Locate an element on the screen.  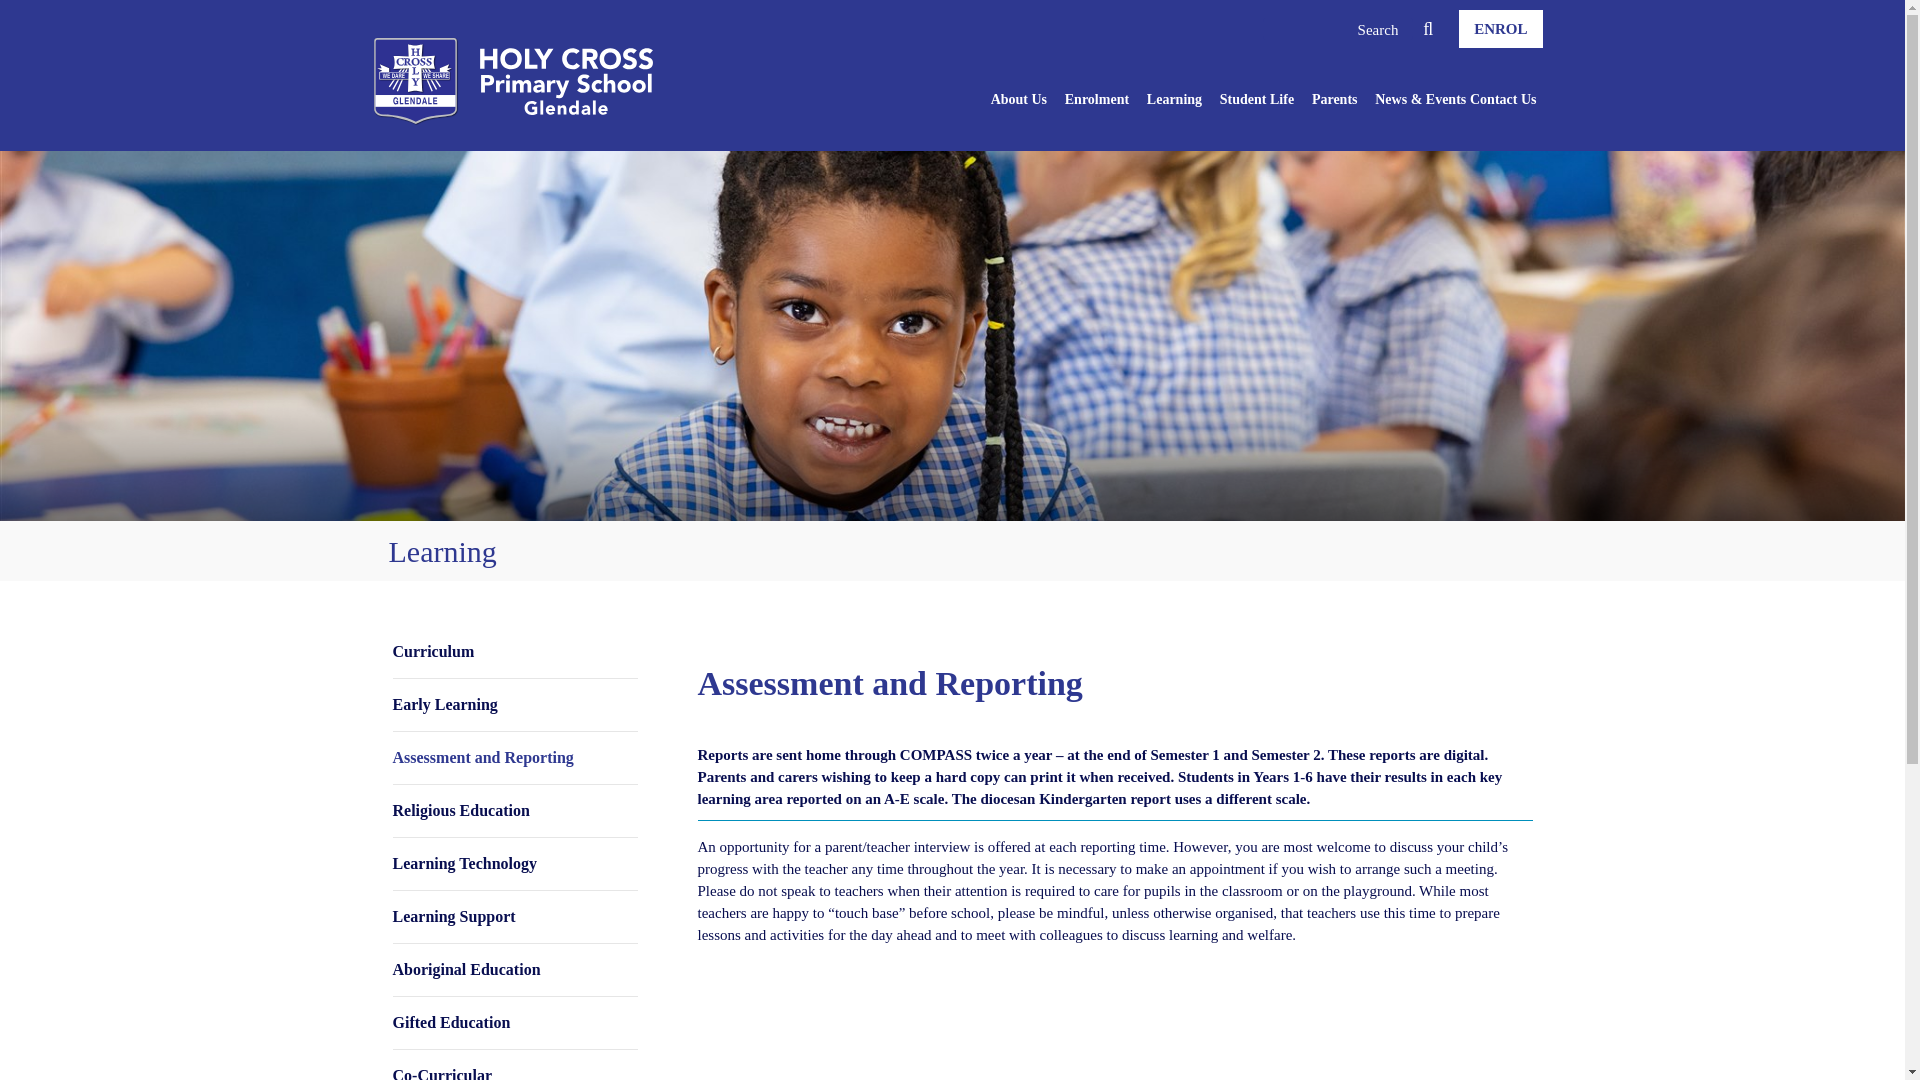
Student Life is located at coordinates (1256, 101).